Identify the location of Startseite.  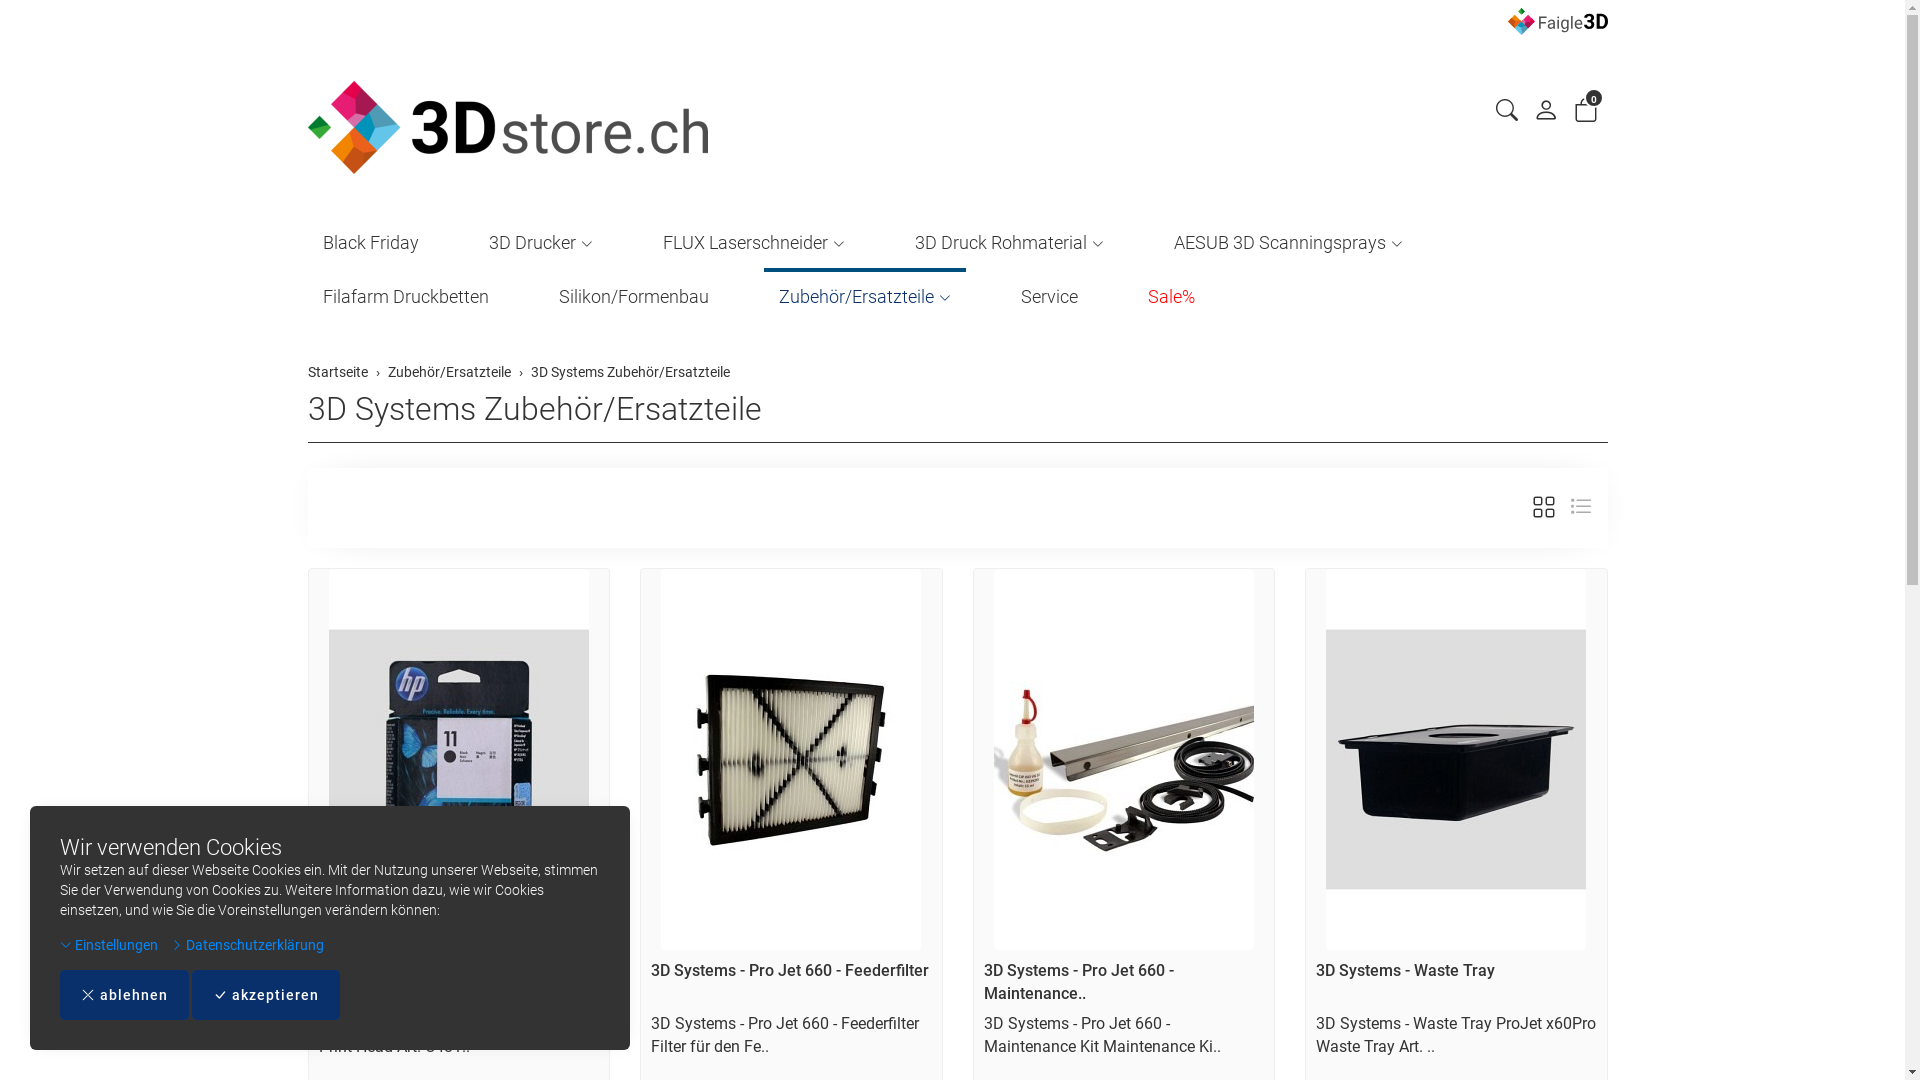
(338, 372).